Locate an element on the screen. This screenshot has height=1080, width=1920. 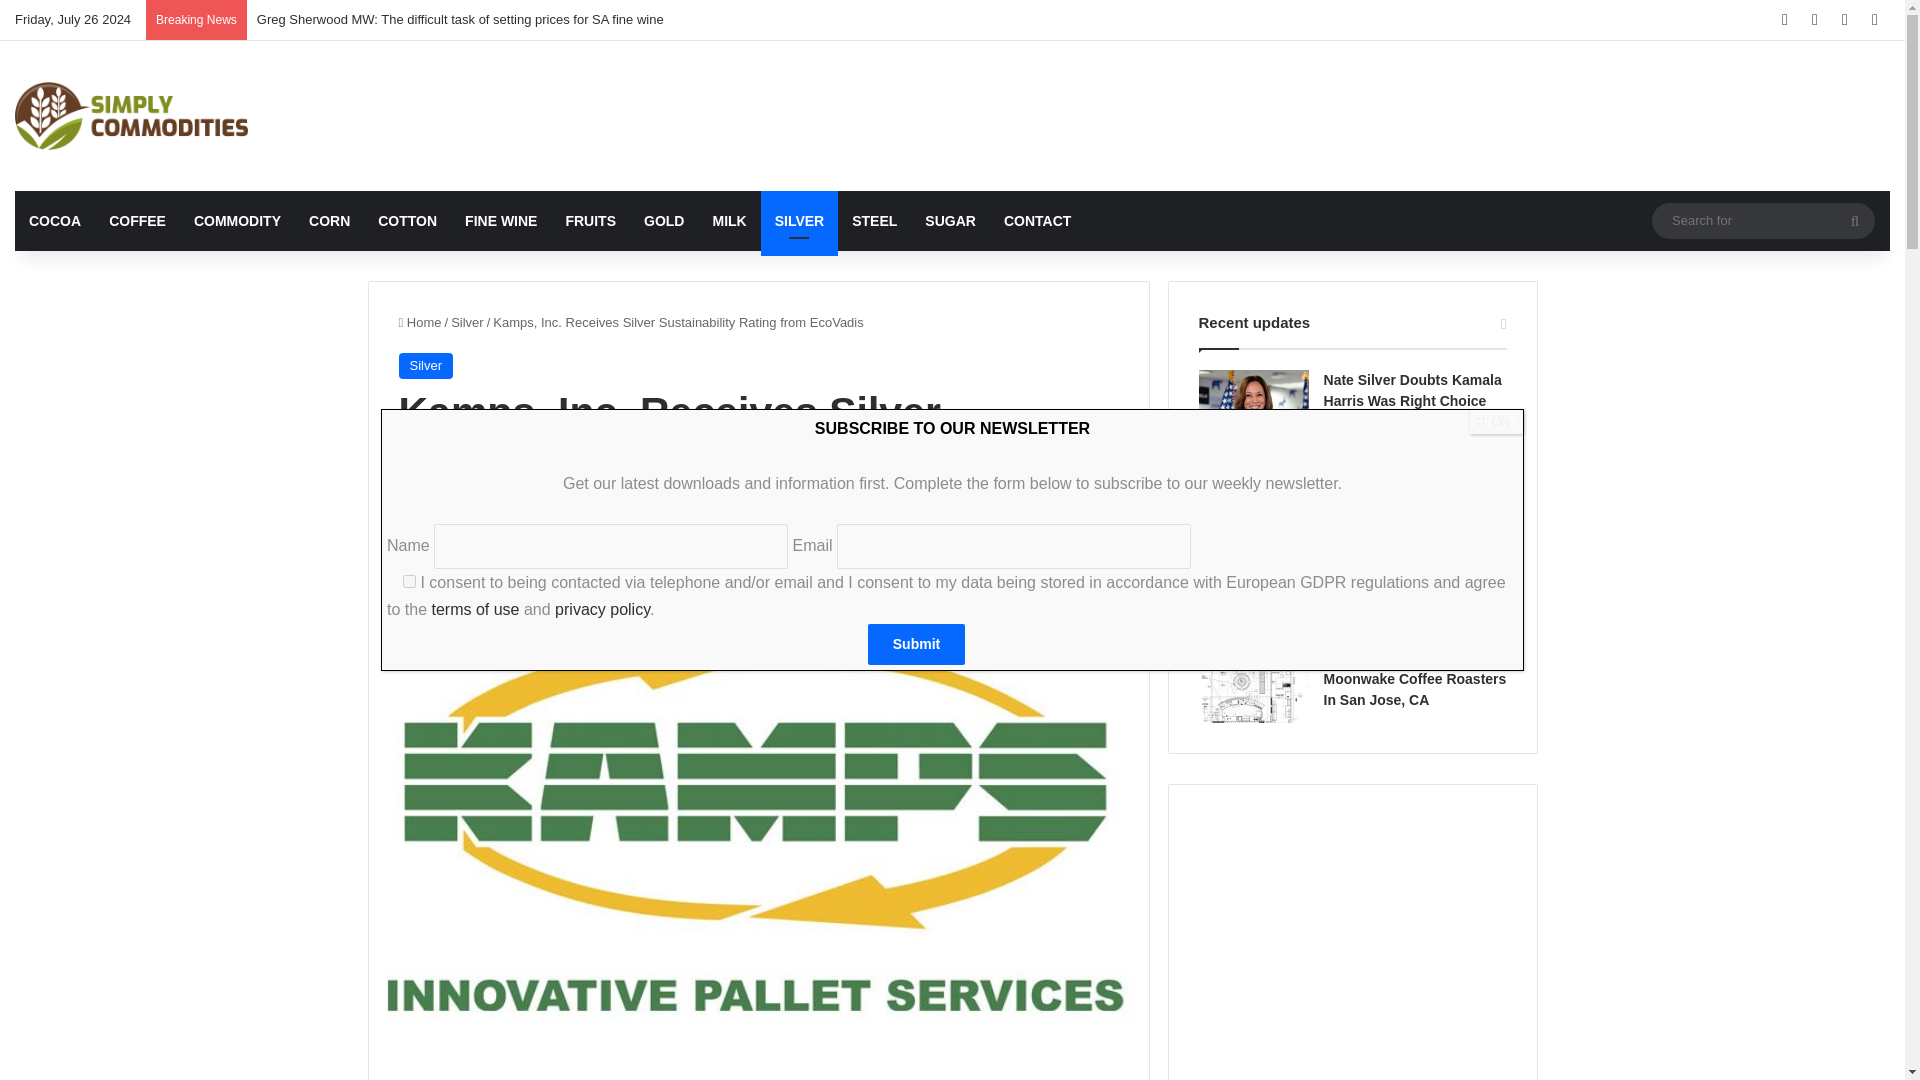
Submit is located at coordinates (916, 644).